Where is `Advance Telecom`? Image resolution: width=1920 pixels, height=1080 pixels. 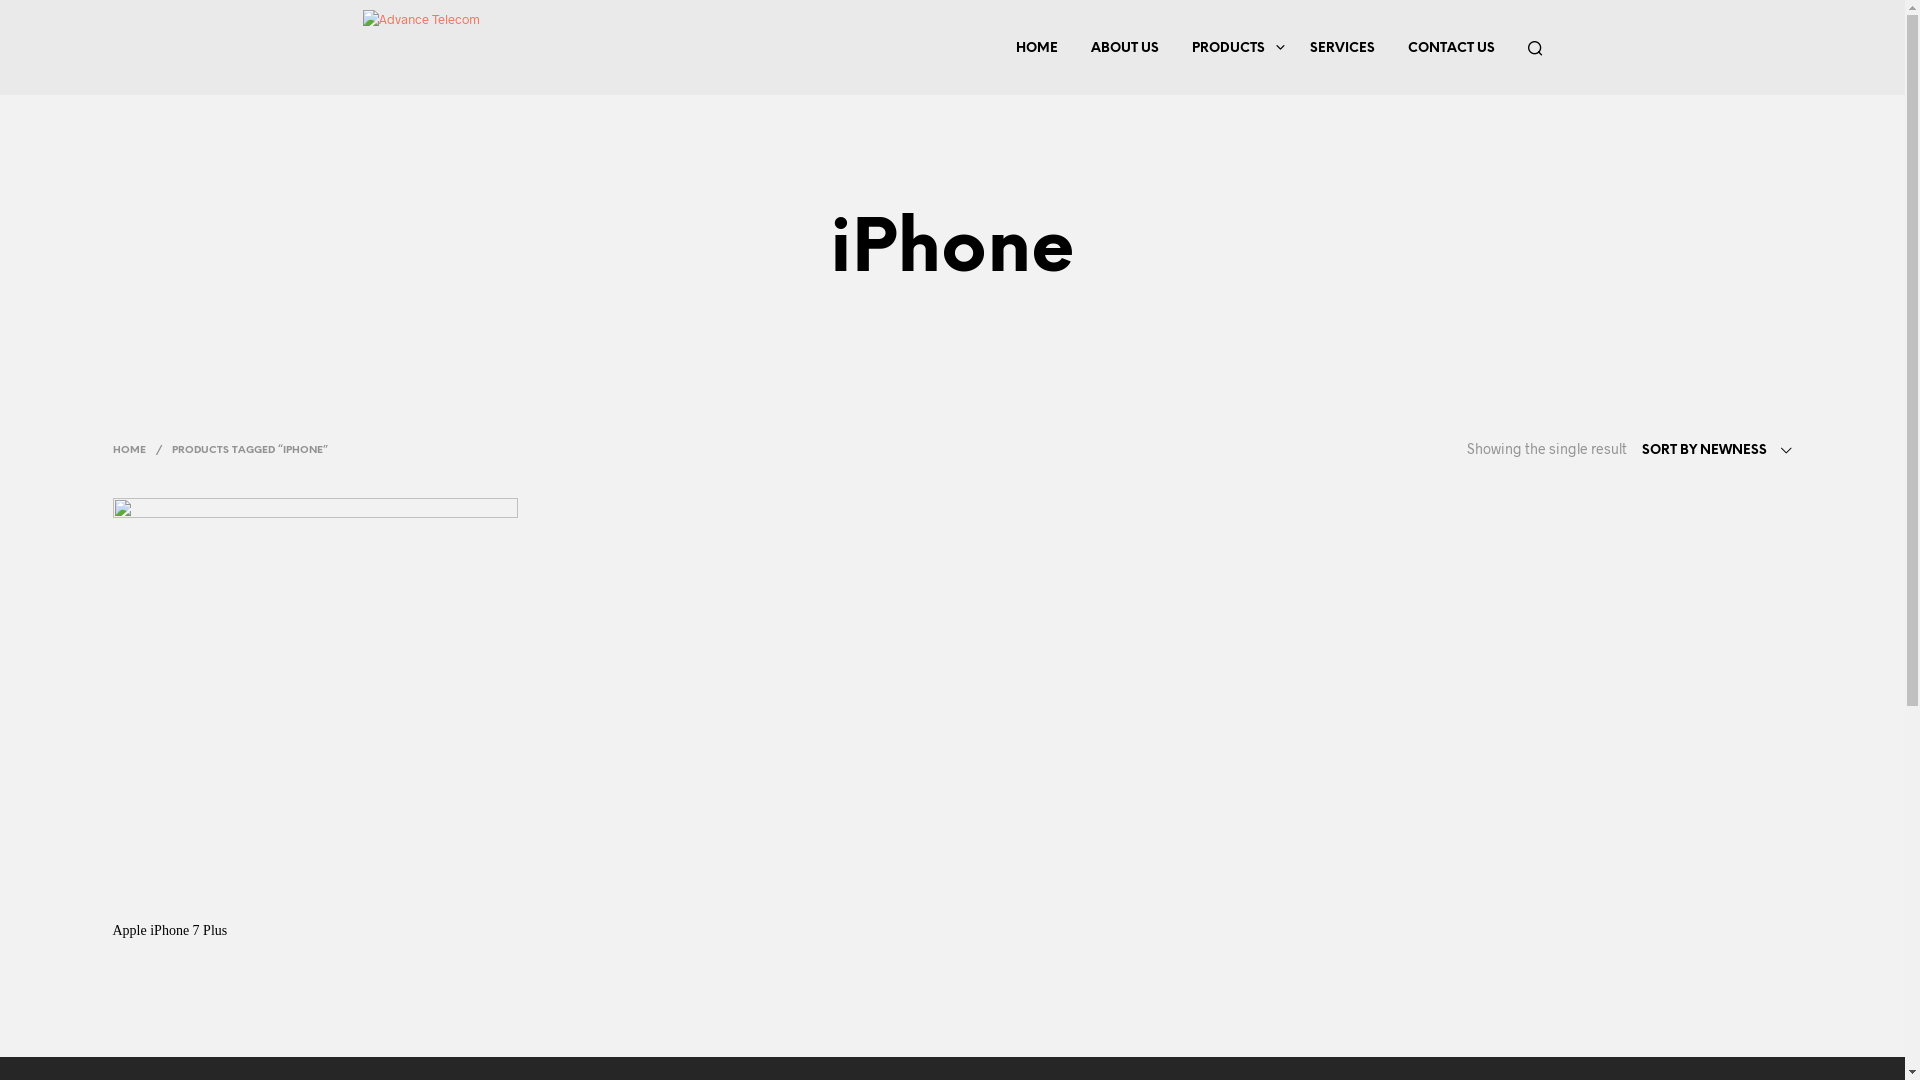
Advance Telecom is located at coordinates (420, 48).